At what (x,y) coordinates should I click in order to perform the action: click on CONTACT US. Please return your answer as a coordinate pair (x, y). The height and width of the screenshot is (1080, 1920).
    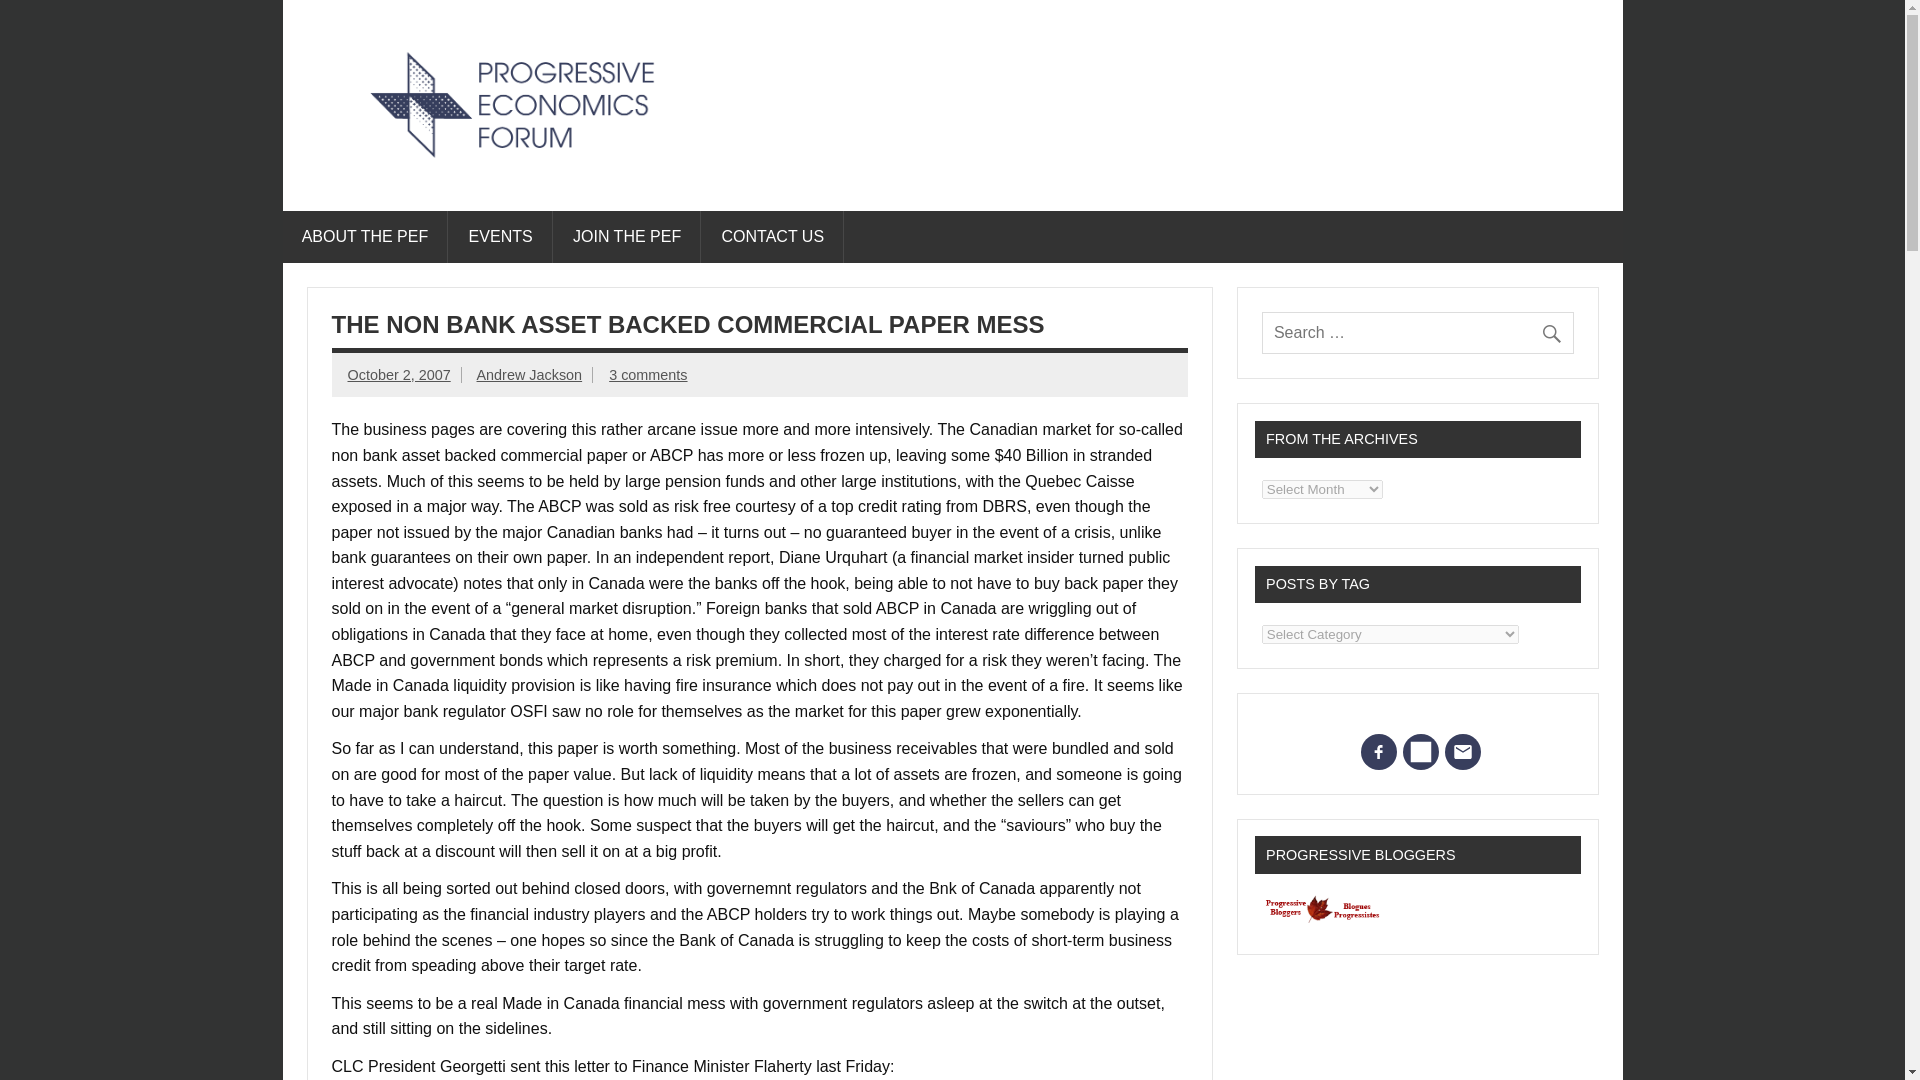
    Looking at the image, I should click on (773, 236).